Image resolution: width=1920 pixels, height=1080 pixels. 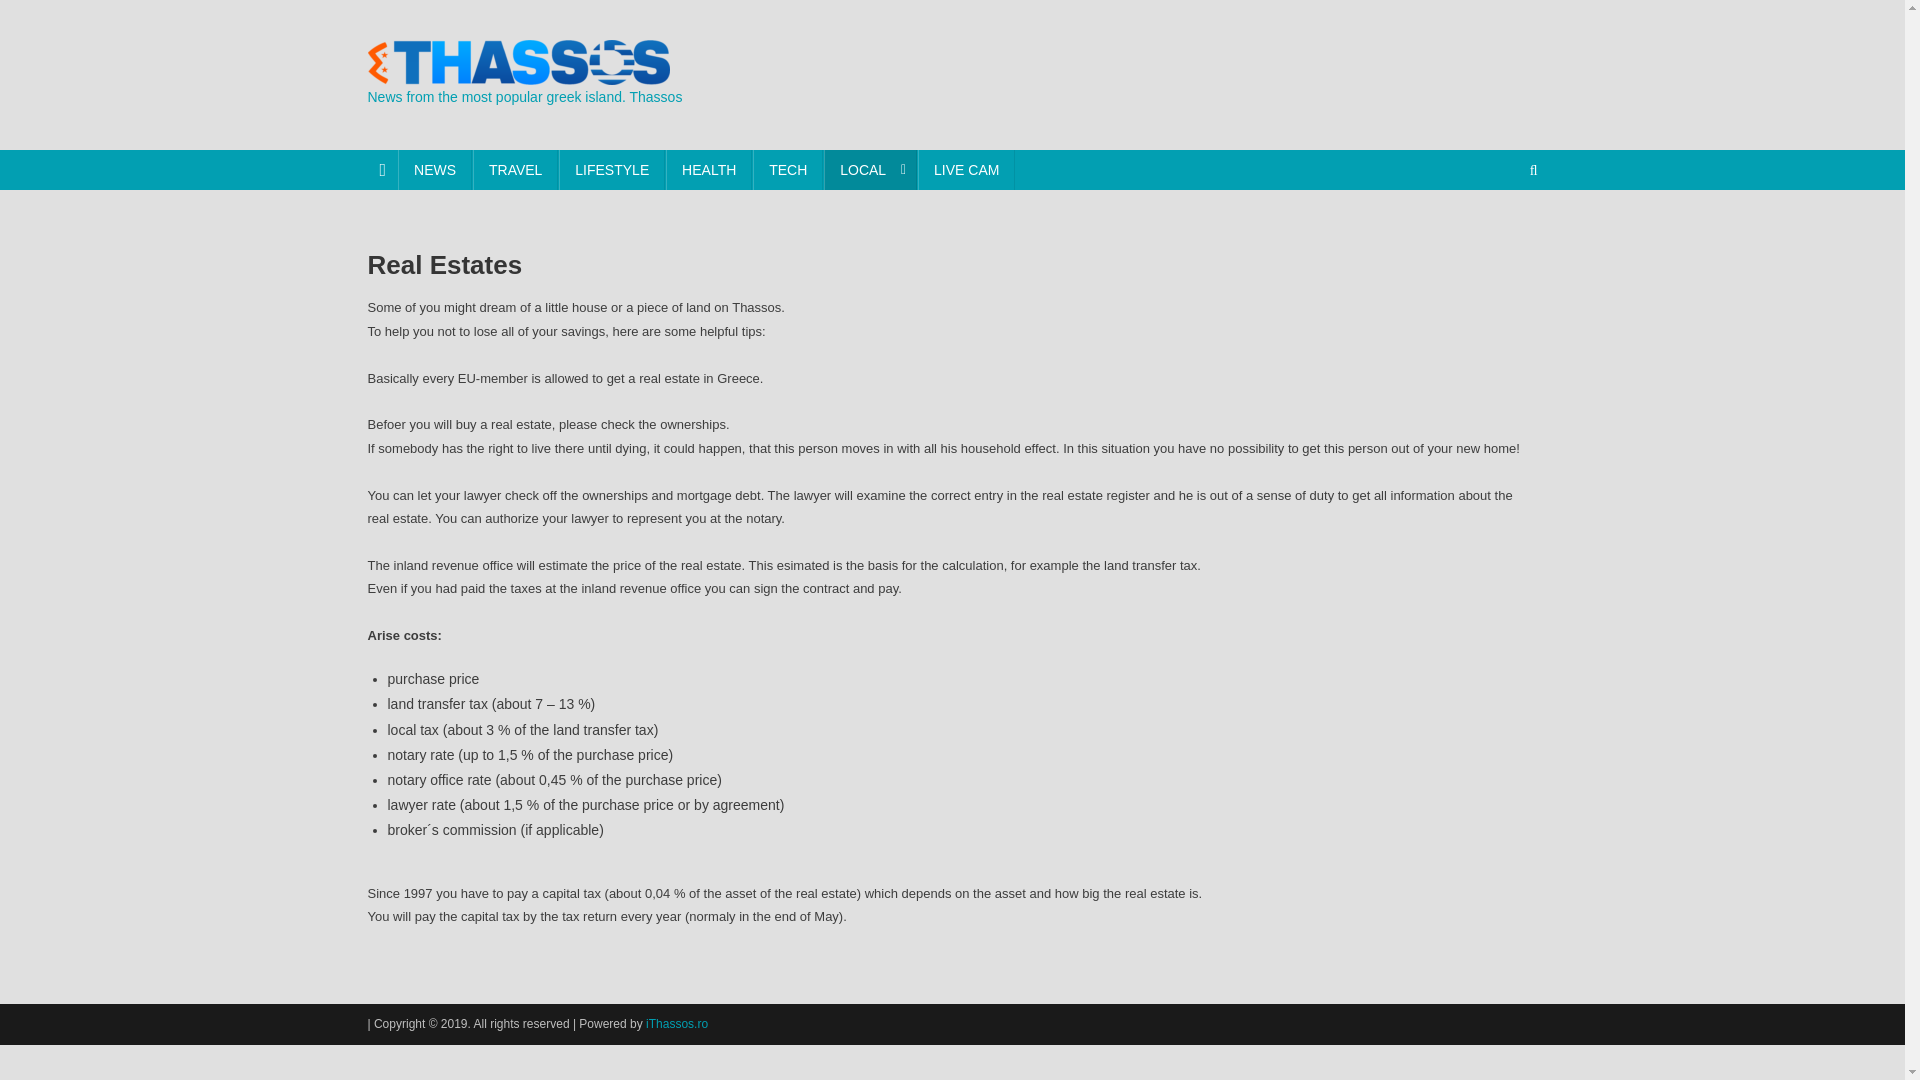 What do you see at coordinates (434, 170) in the screenshot?
I see `NEWS` at bounding box center [434, 170].